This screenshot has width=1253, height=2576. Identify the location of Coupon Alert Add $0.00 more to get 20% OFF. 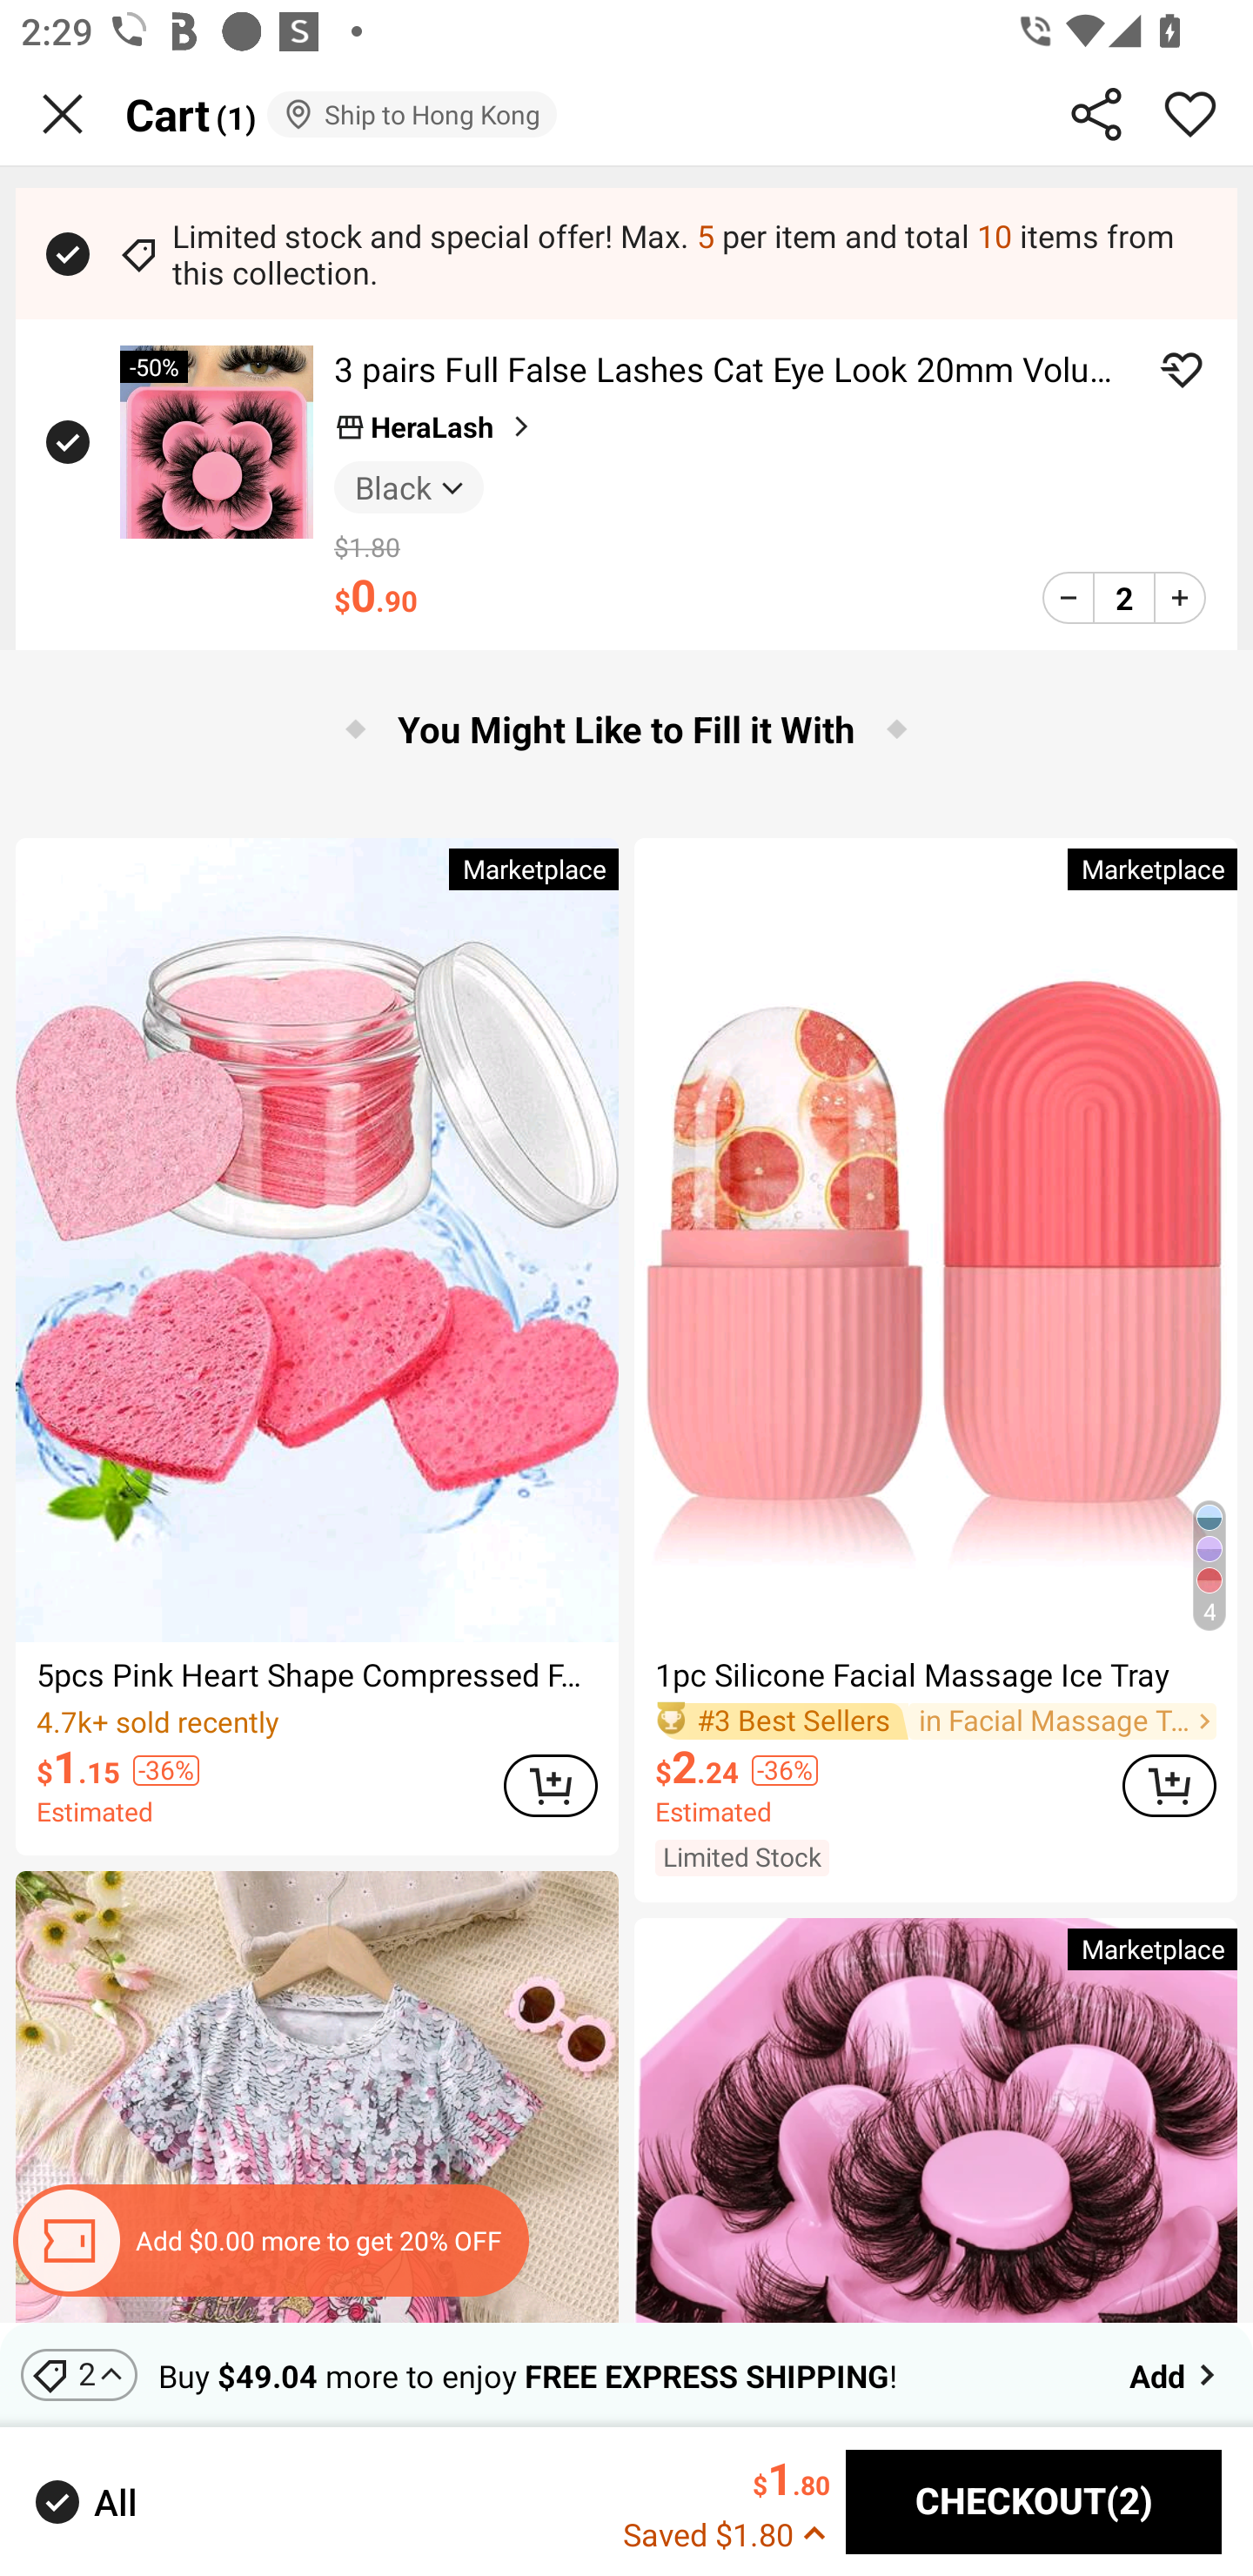
(270, 2241).